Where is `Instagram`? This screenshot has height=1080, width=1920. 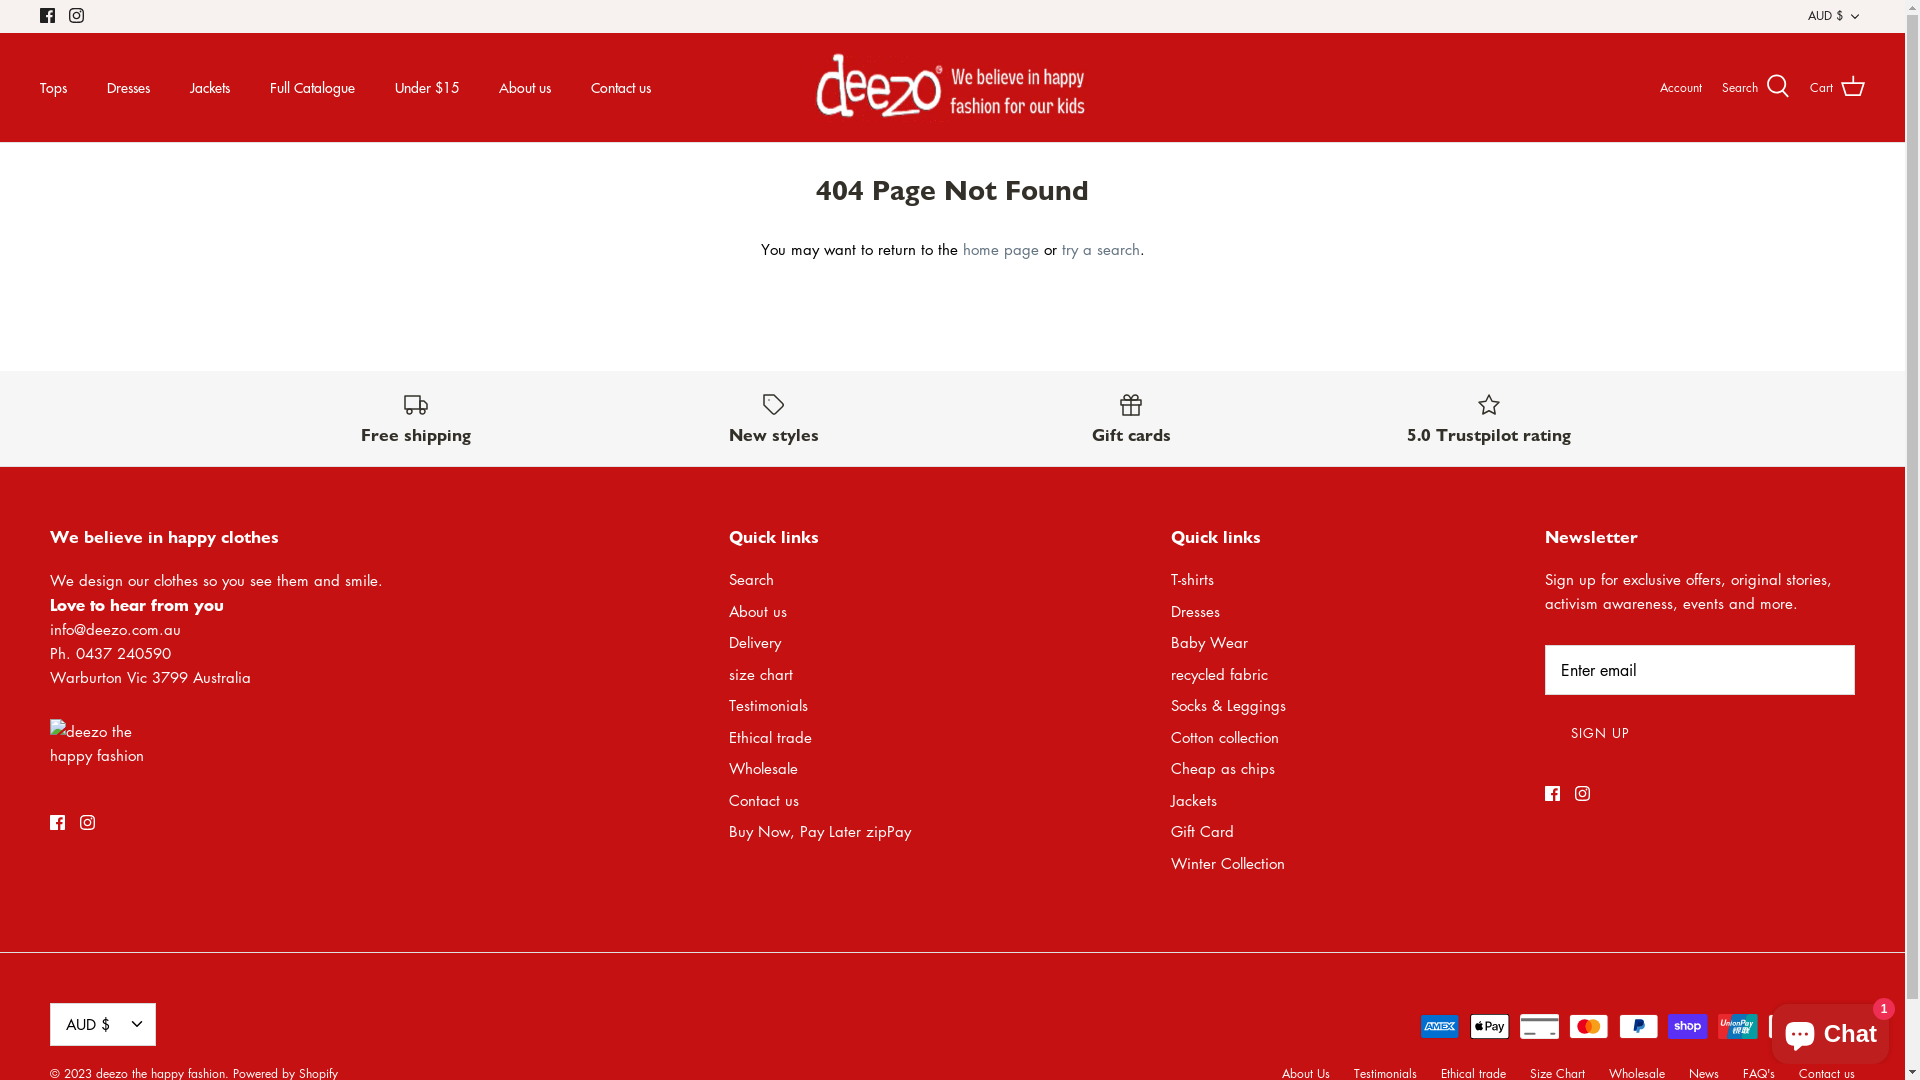 Instagram is located at coordinates (88, 822).